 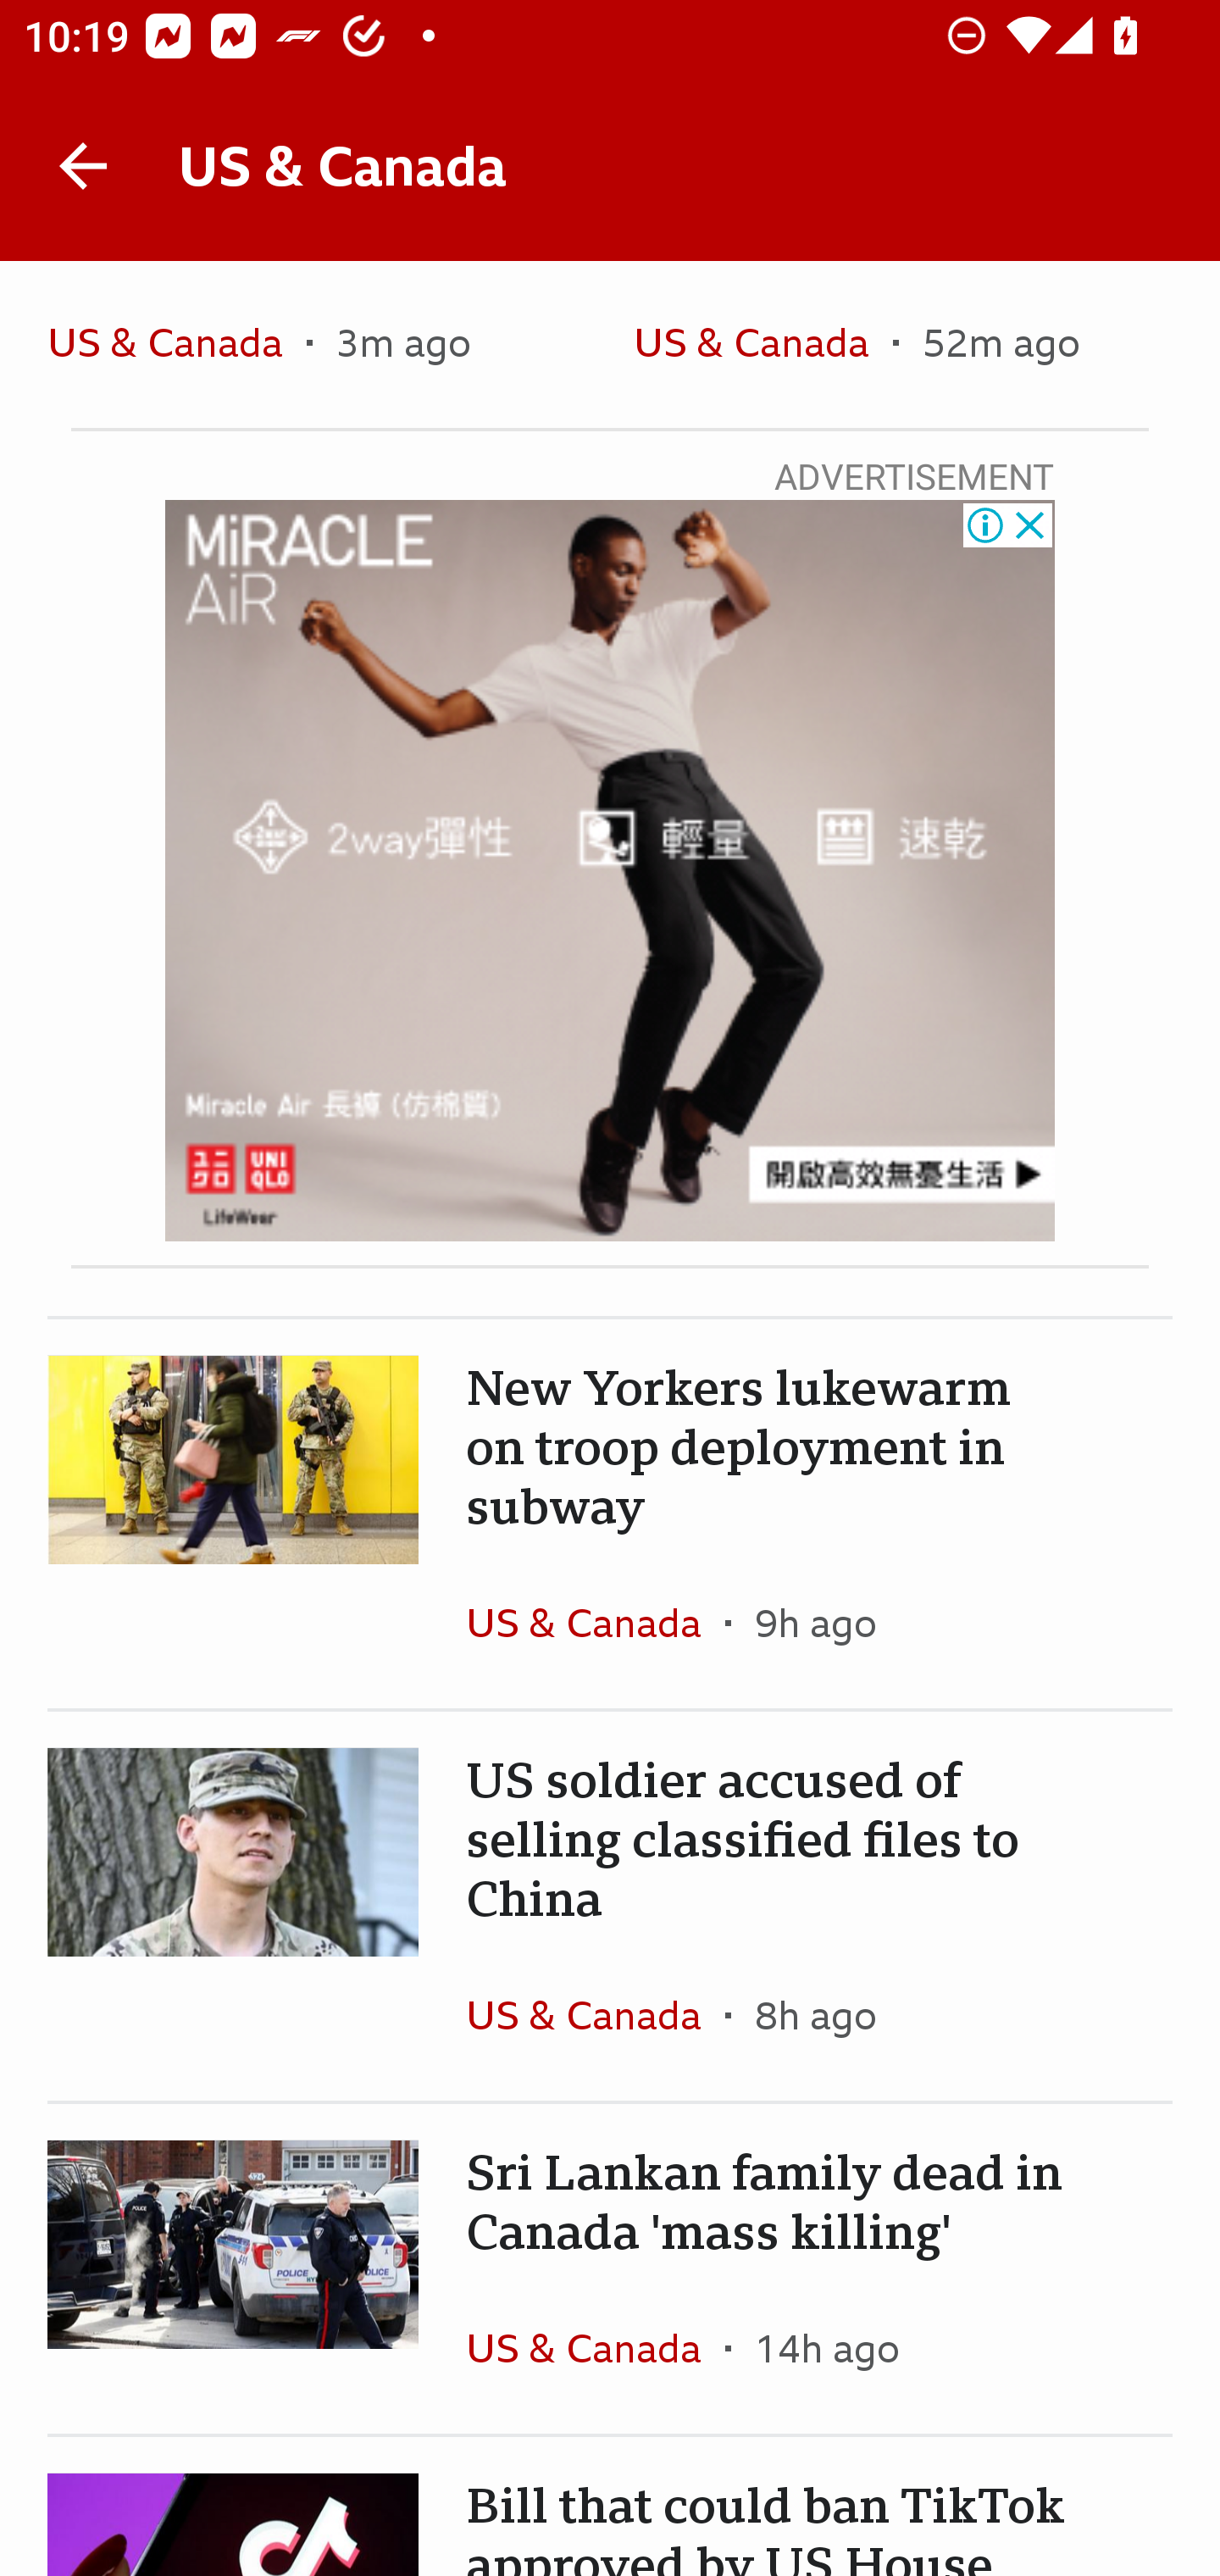 What do you see at coordinates (595, 2013) in the screenshot?
I see `US & Canada In the section US & Canada` at bounding box center [595, 2013].